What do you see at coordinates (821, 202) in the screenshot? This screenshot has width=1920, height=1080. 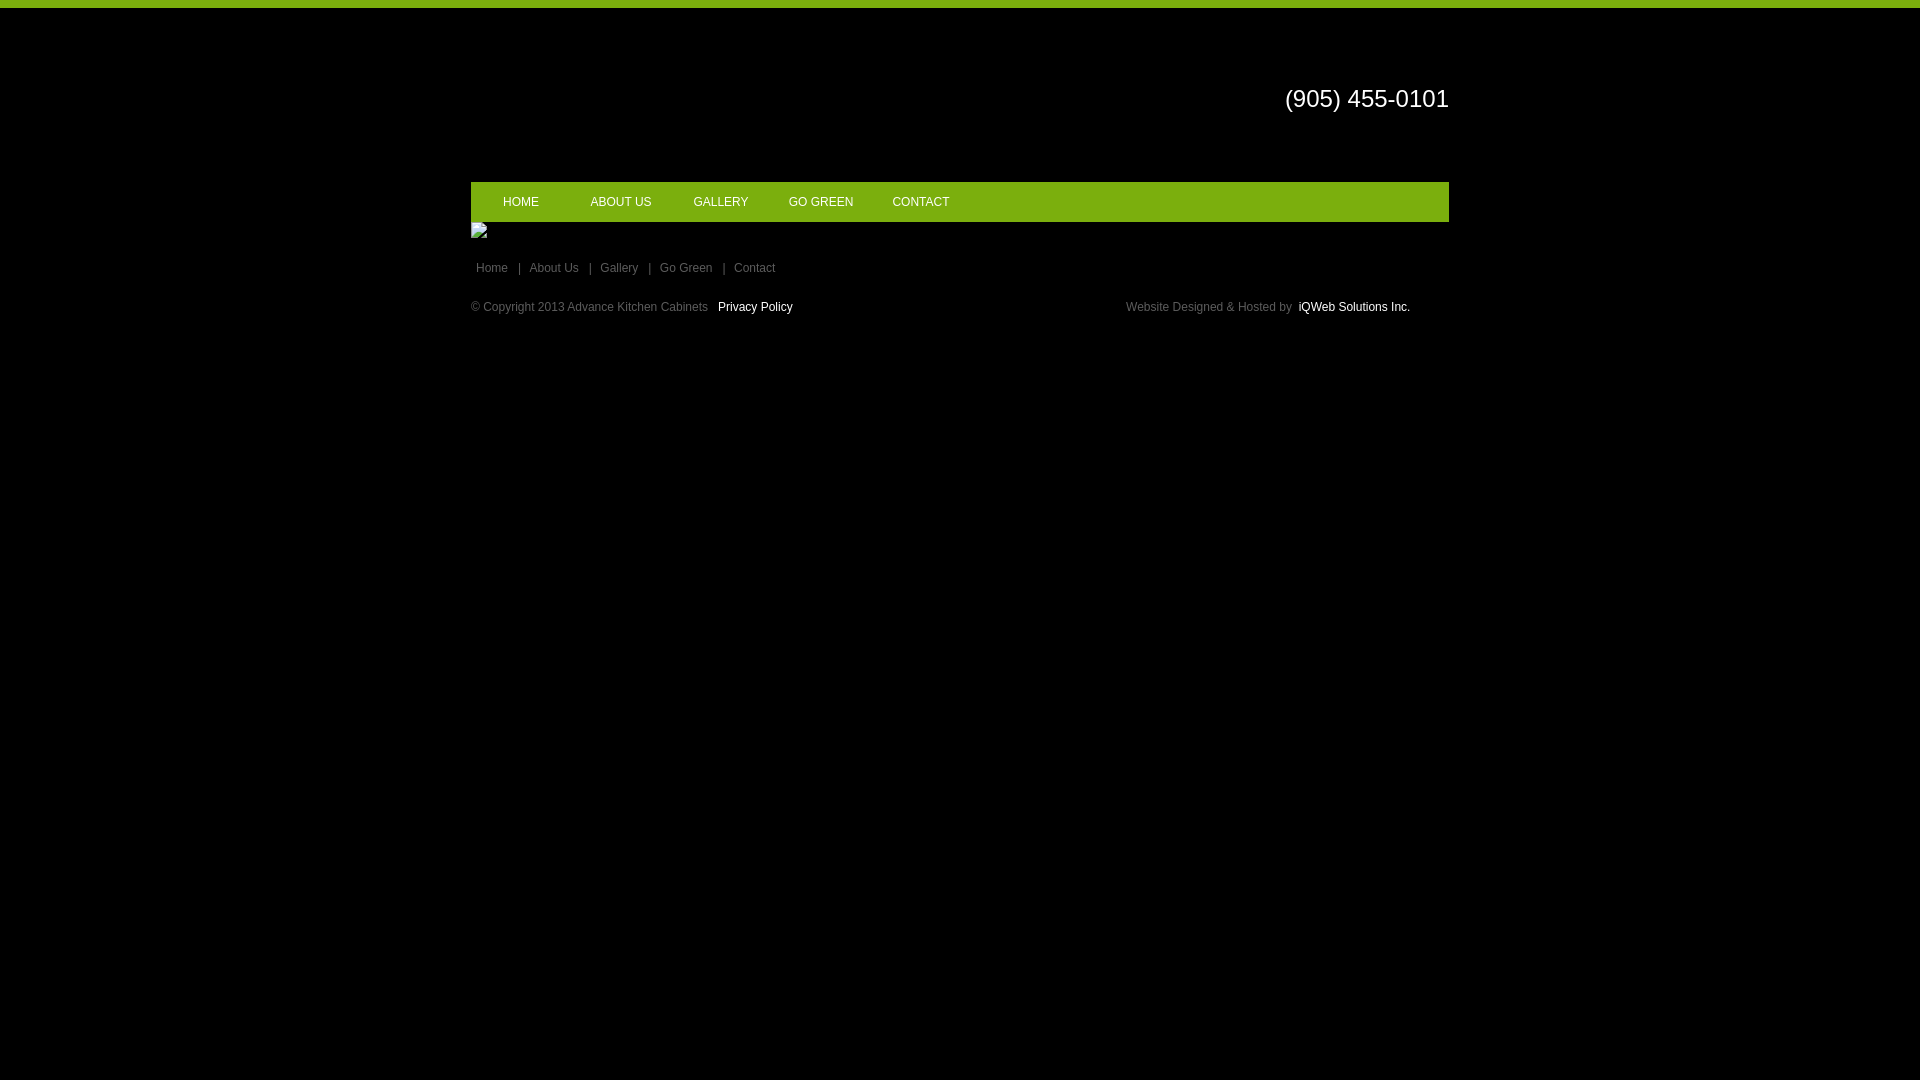 I see `GO GREEN` at bounding box center [821, 202].